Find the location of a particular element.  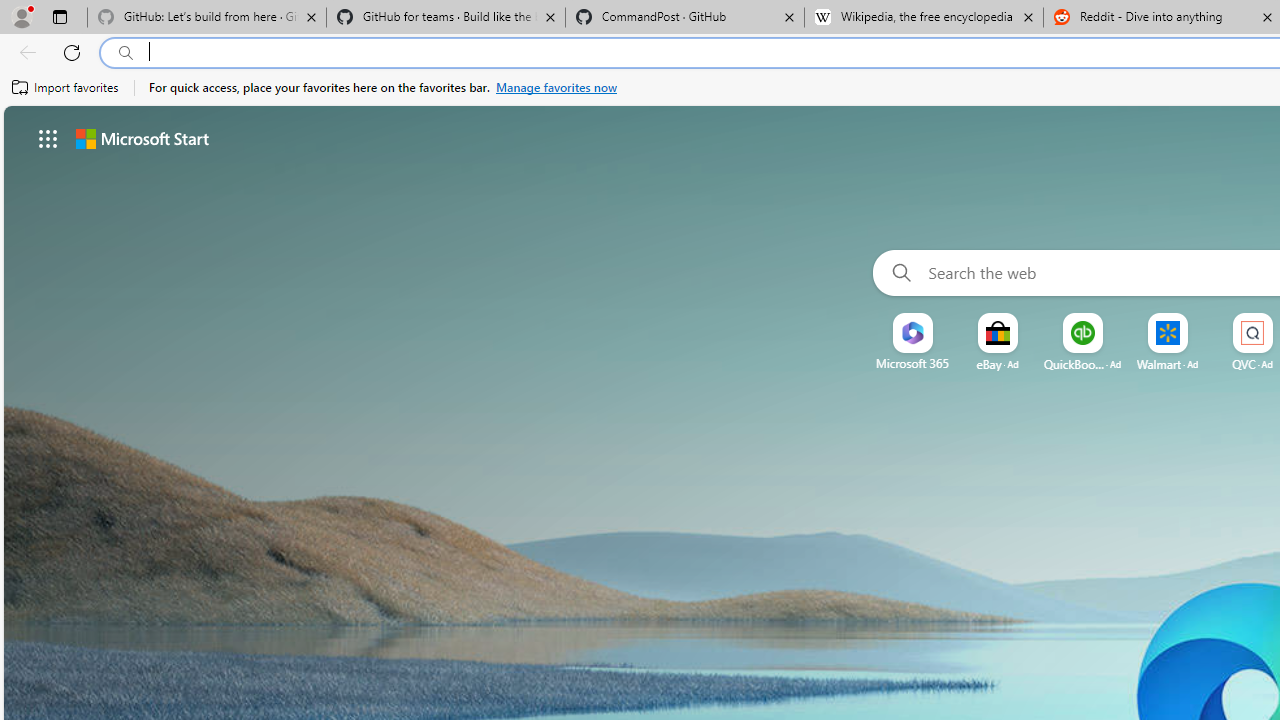

Search icon is located at coordinates (126, 53).